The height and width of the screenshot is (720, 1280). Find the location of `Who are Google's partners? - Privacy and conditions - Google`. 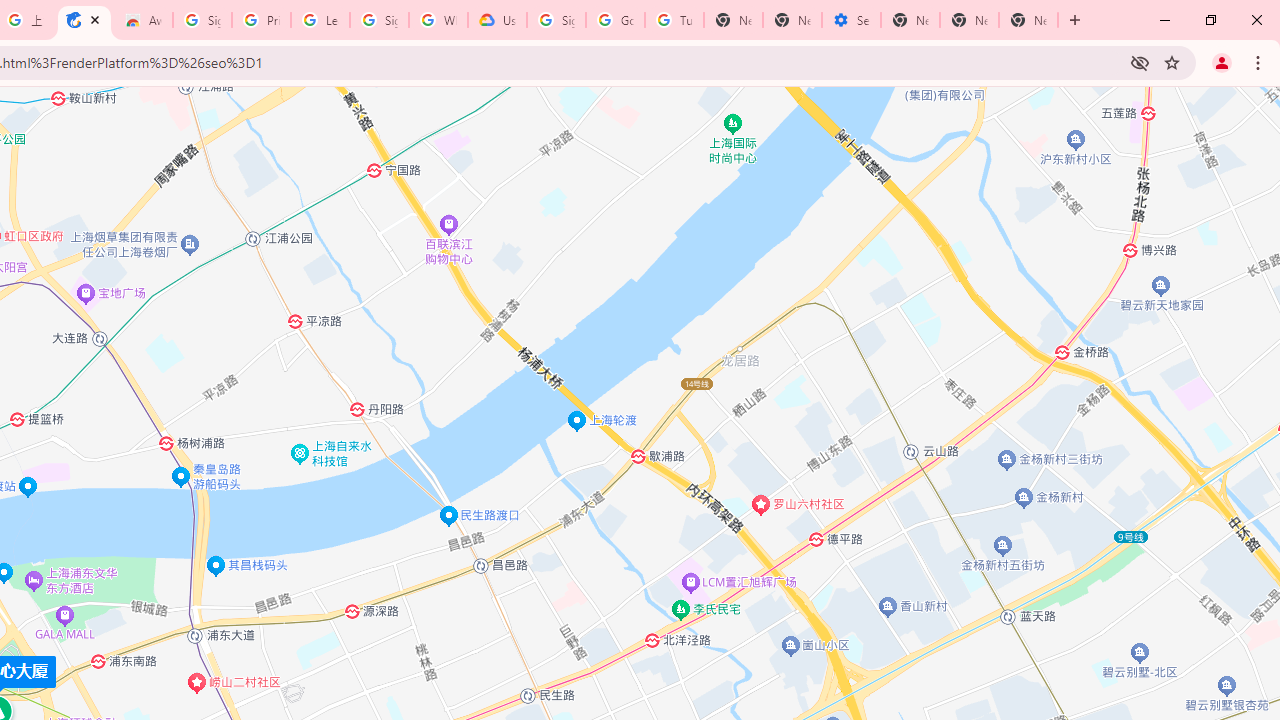

Who are Google's partners? - Privacy and conditions - Google is located at coordinates (438, 20).